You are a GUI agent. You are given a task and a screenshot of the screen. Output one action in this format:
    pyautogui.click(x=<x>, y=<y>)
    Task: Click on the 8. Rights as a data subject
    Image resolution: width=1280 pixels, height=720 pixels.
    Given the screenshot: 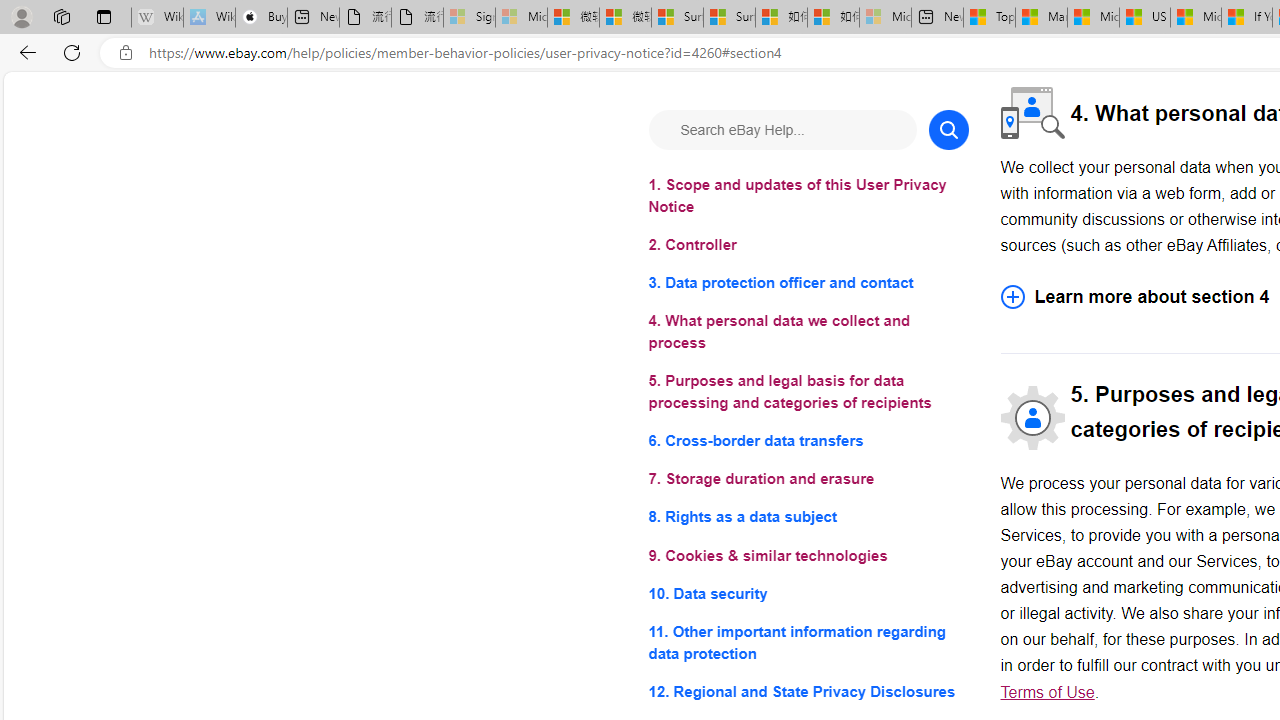 What is the action you would take?
    pyautogui.click(x=808, y=518)
    